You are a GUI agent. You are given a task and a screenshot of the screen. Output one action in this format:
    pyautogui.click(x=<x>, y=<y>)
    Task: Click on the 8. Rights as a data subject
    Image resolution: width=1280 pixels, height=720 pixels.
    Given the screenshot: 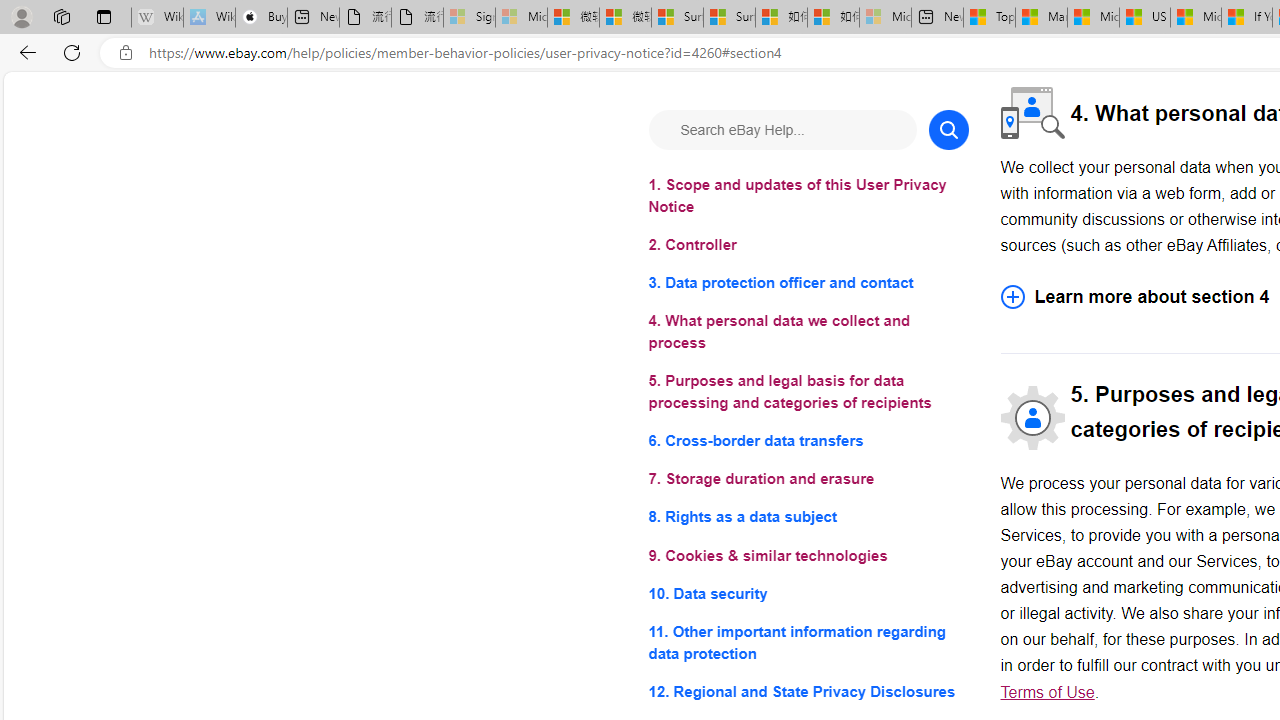 What is the action you would take?
    pyautogui.click(x=808, y=518)
    